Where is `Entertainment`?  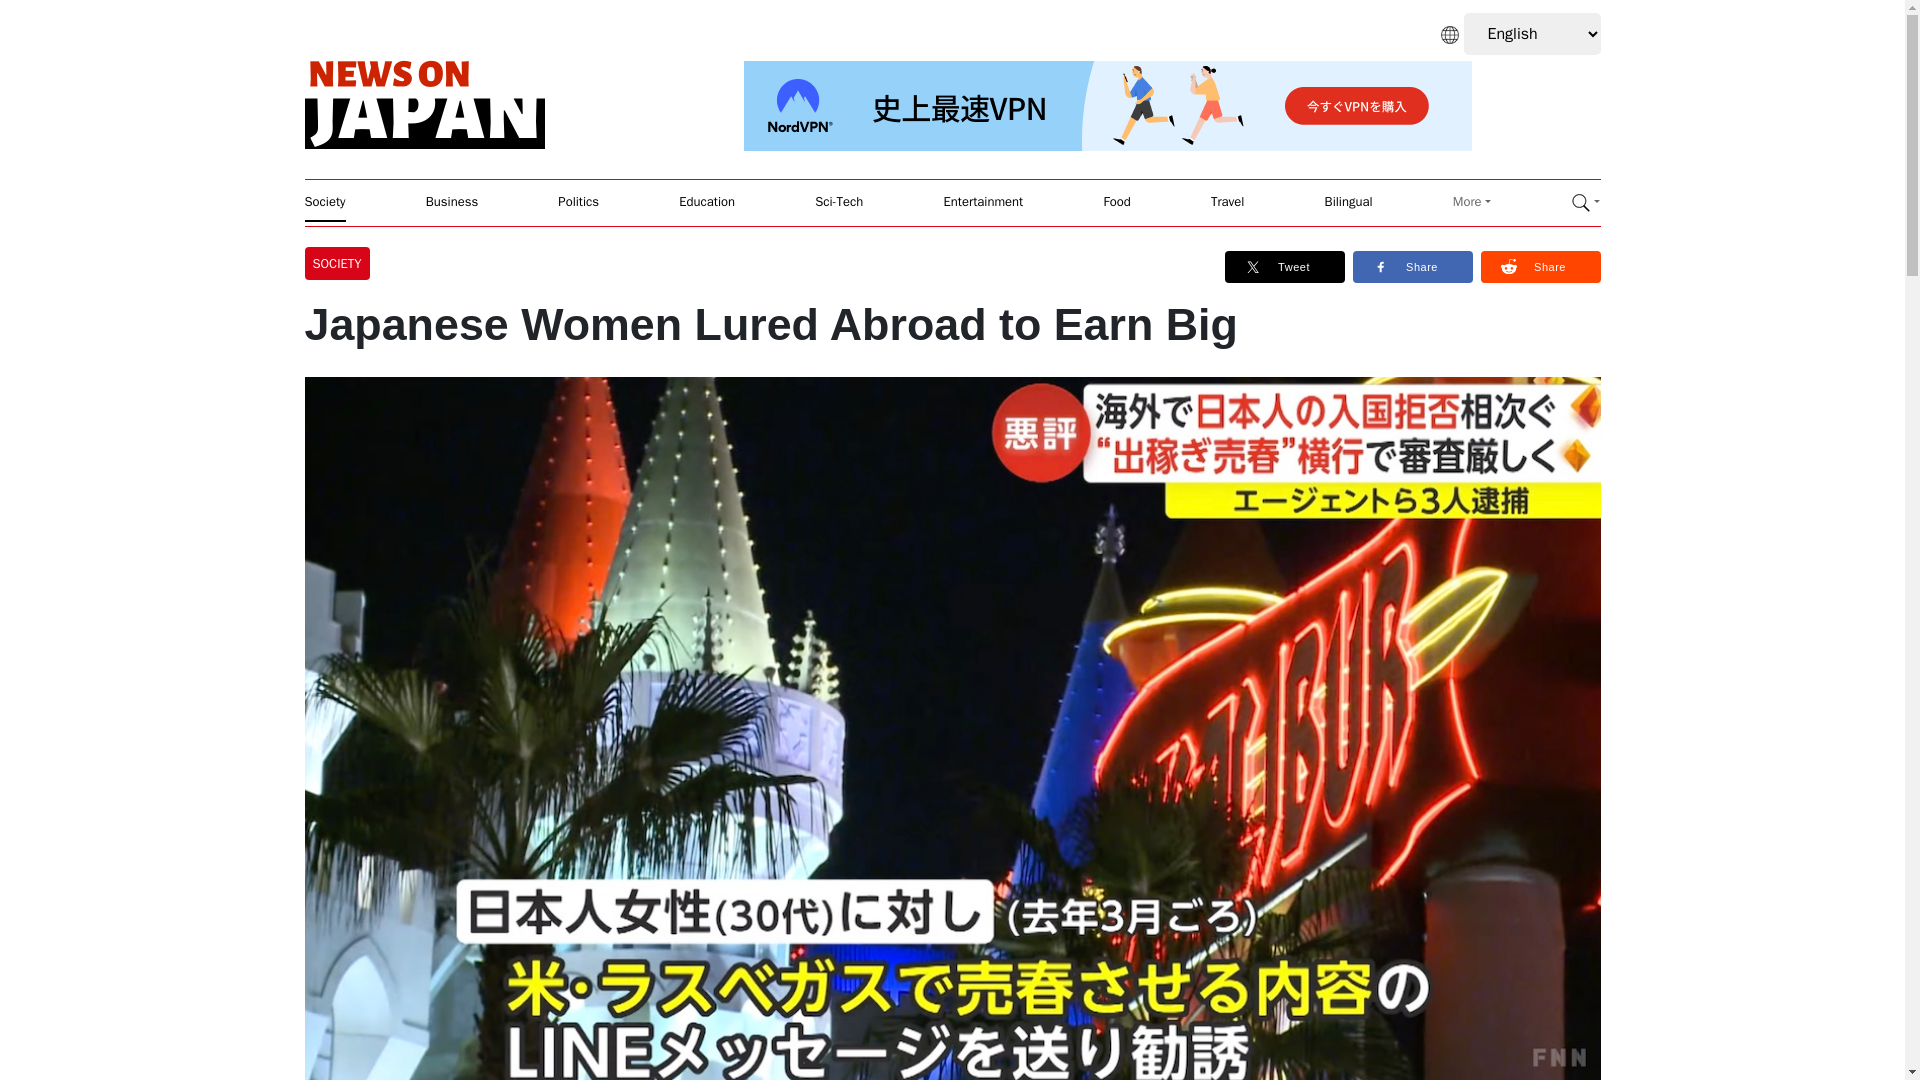
Entertainment is located at coordinates (984, 202).